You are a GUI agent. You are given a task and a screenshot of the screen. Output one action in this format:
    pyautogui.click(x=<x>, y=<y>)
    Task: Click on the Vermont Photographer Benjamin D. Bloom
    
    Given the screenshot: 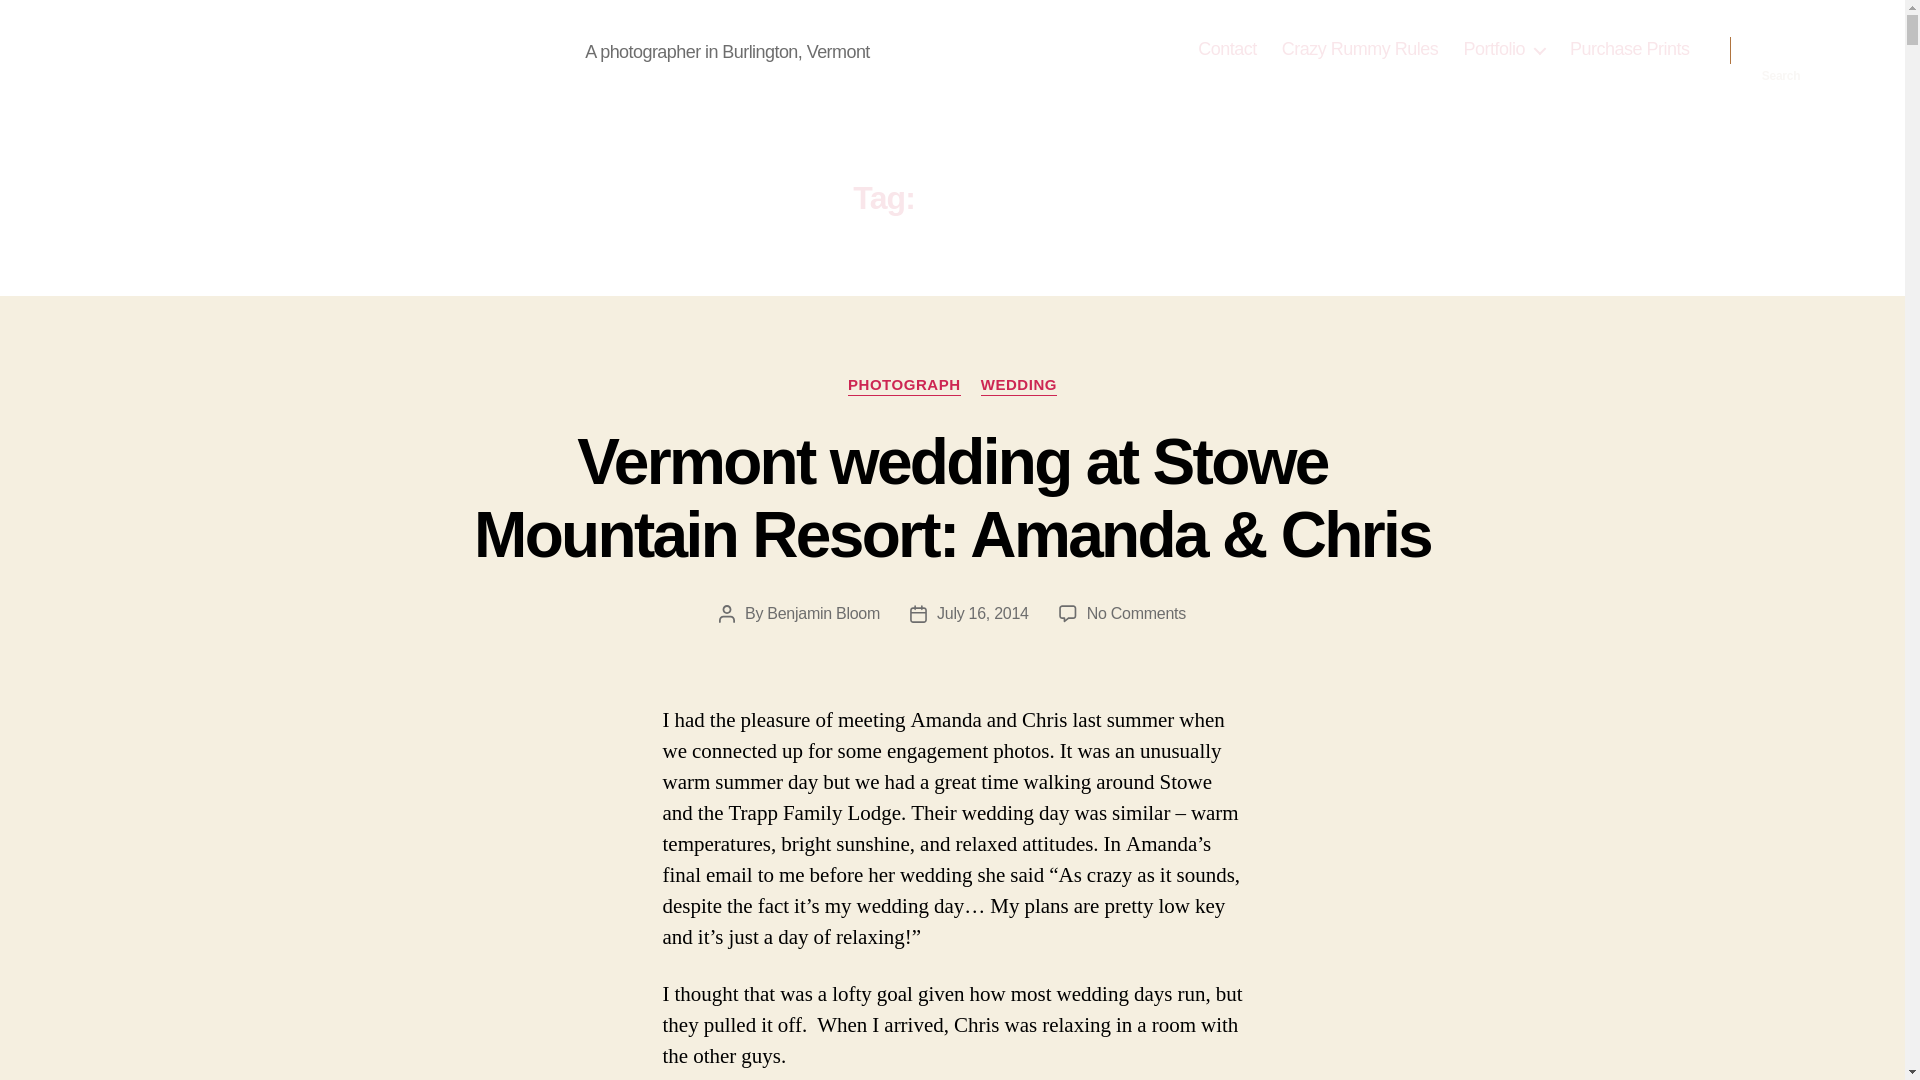 What is the action you would take?
    pyautogui.click(x=336, y=49)
    